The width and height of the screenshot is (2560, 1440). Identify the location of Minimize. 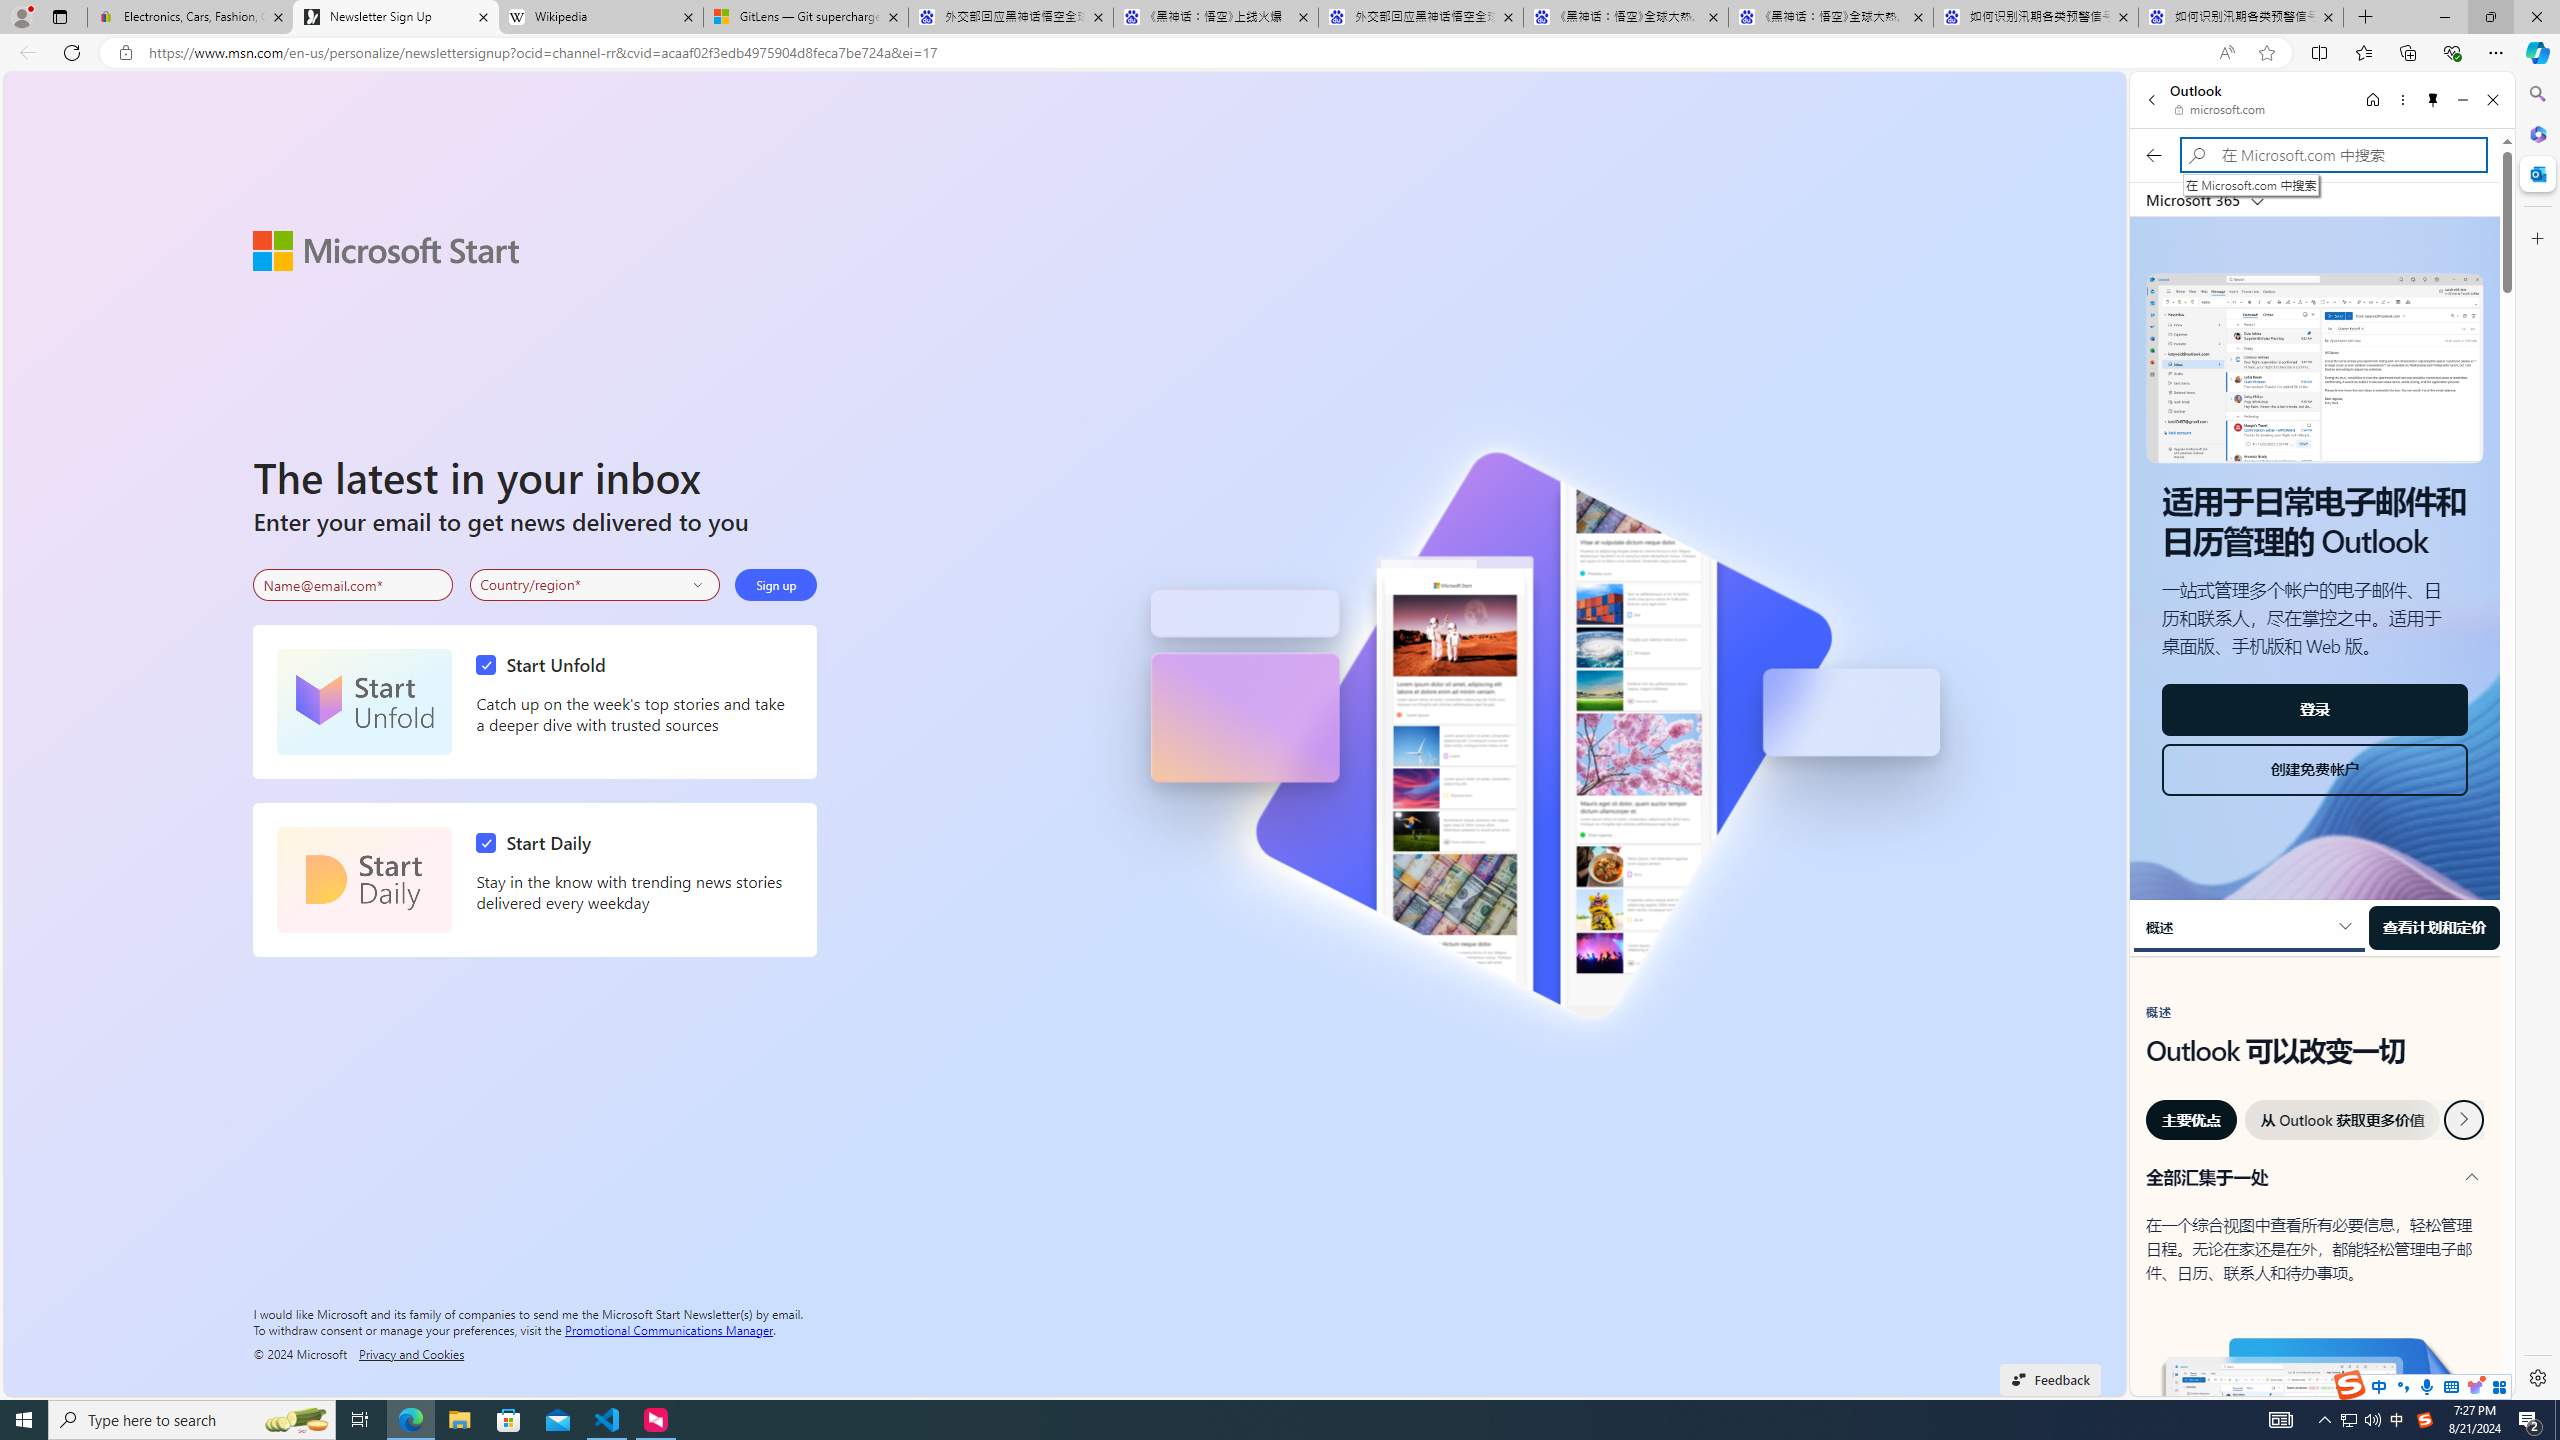
(2464, 100).